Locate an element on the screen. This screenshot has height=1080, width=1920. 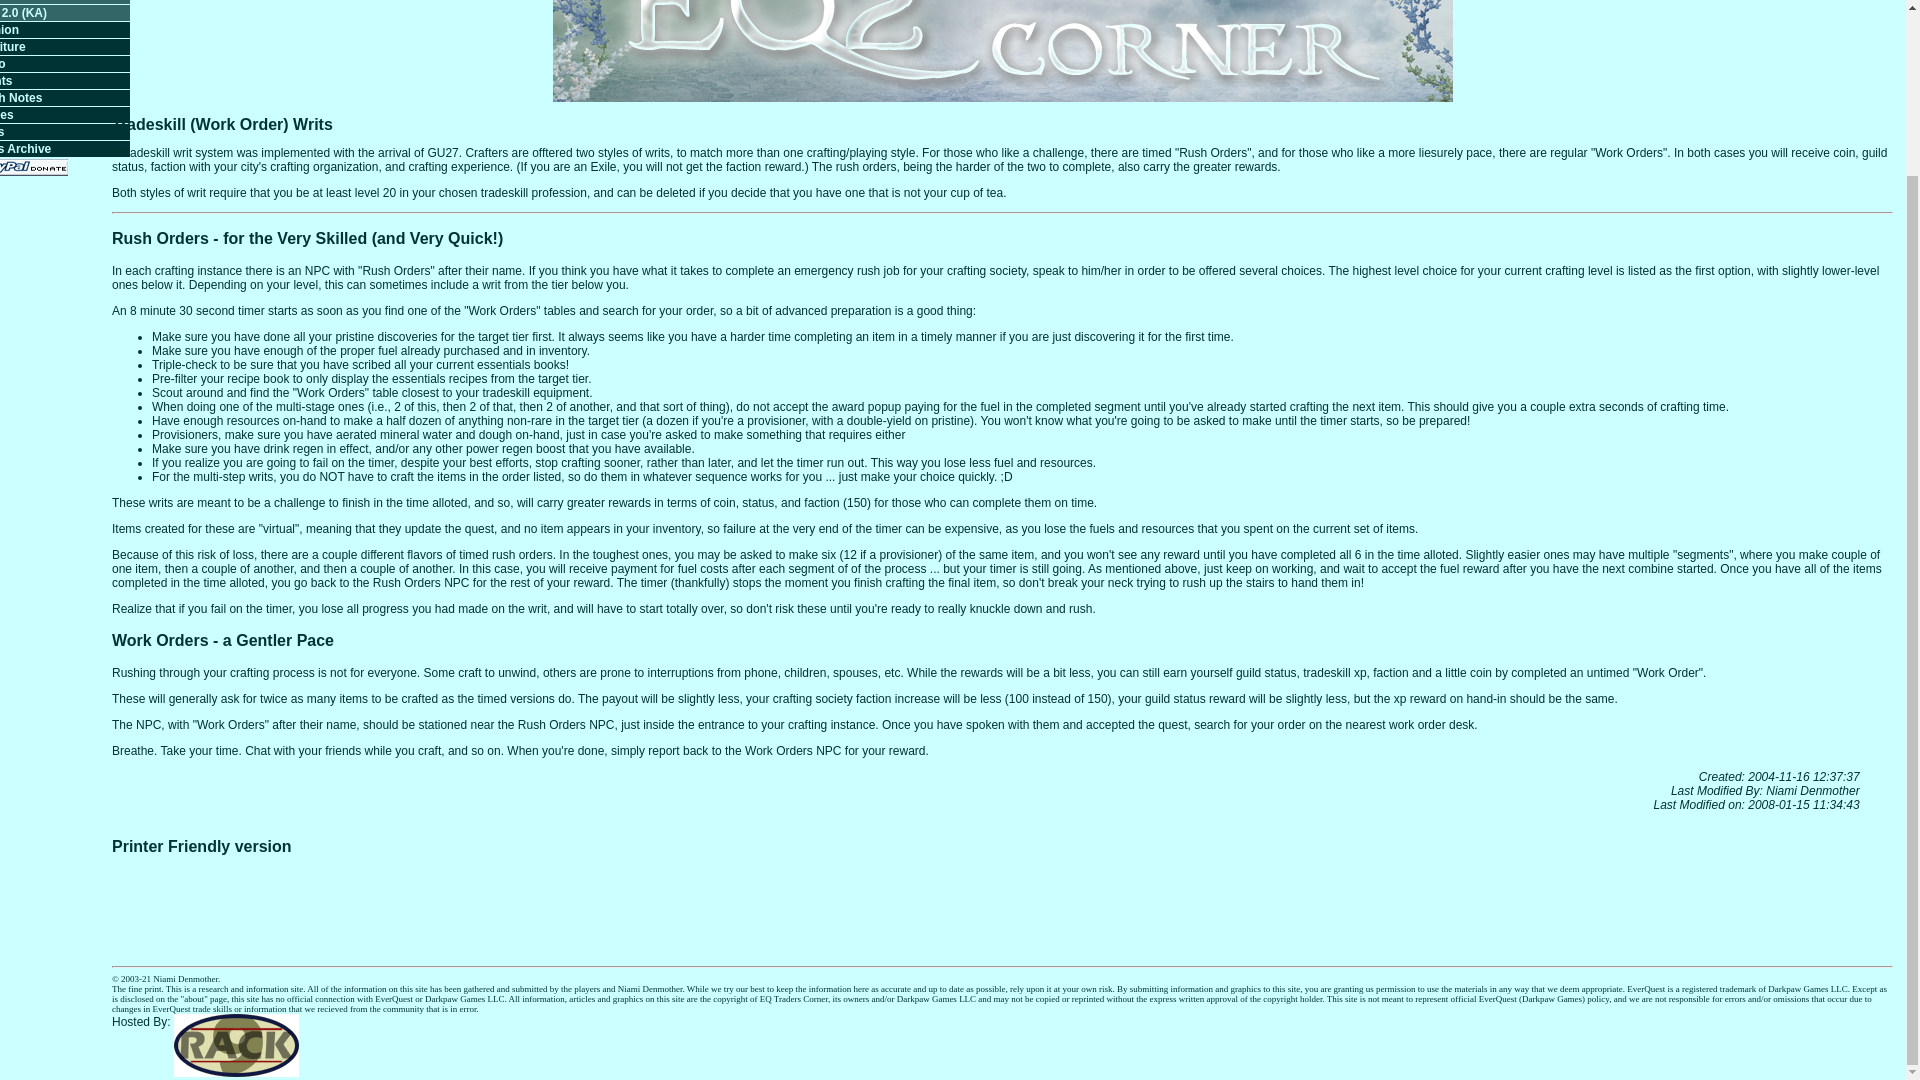
Stories is located at coordinates (65, 114).